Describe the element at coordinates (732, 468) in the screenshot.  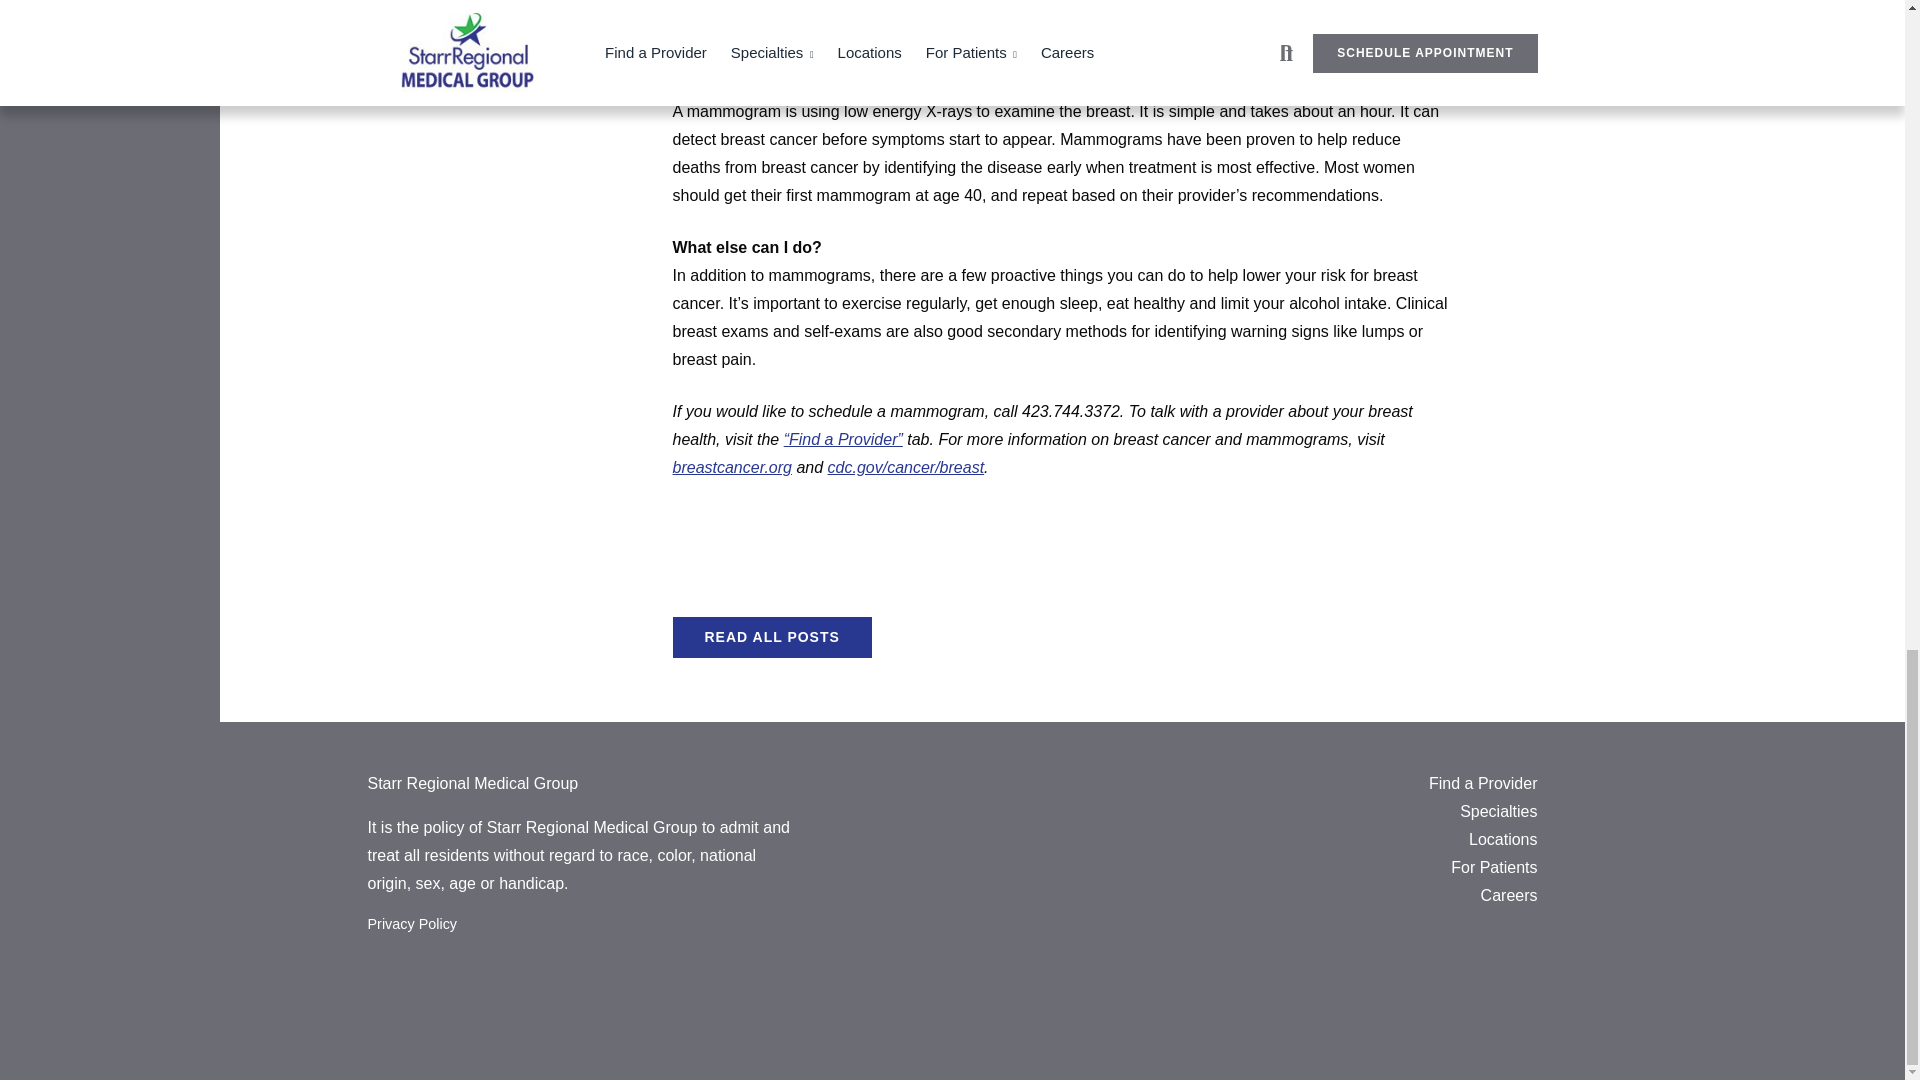
I see `breastcancer.org` at that location.